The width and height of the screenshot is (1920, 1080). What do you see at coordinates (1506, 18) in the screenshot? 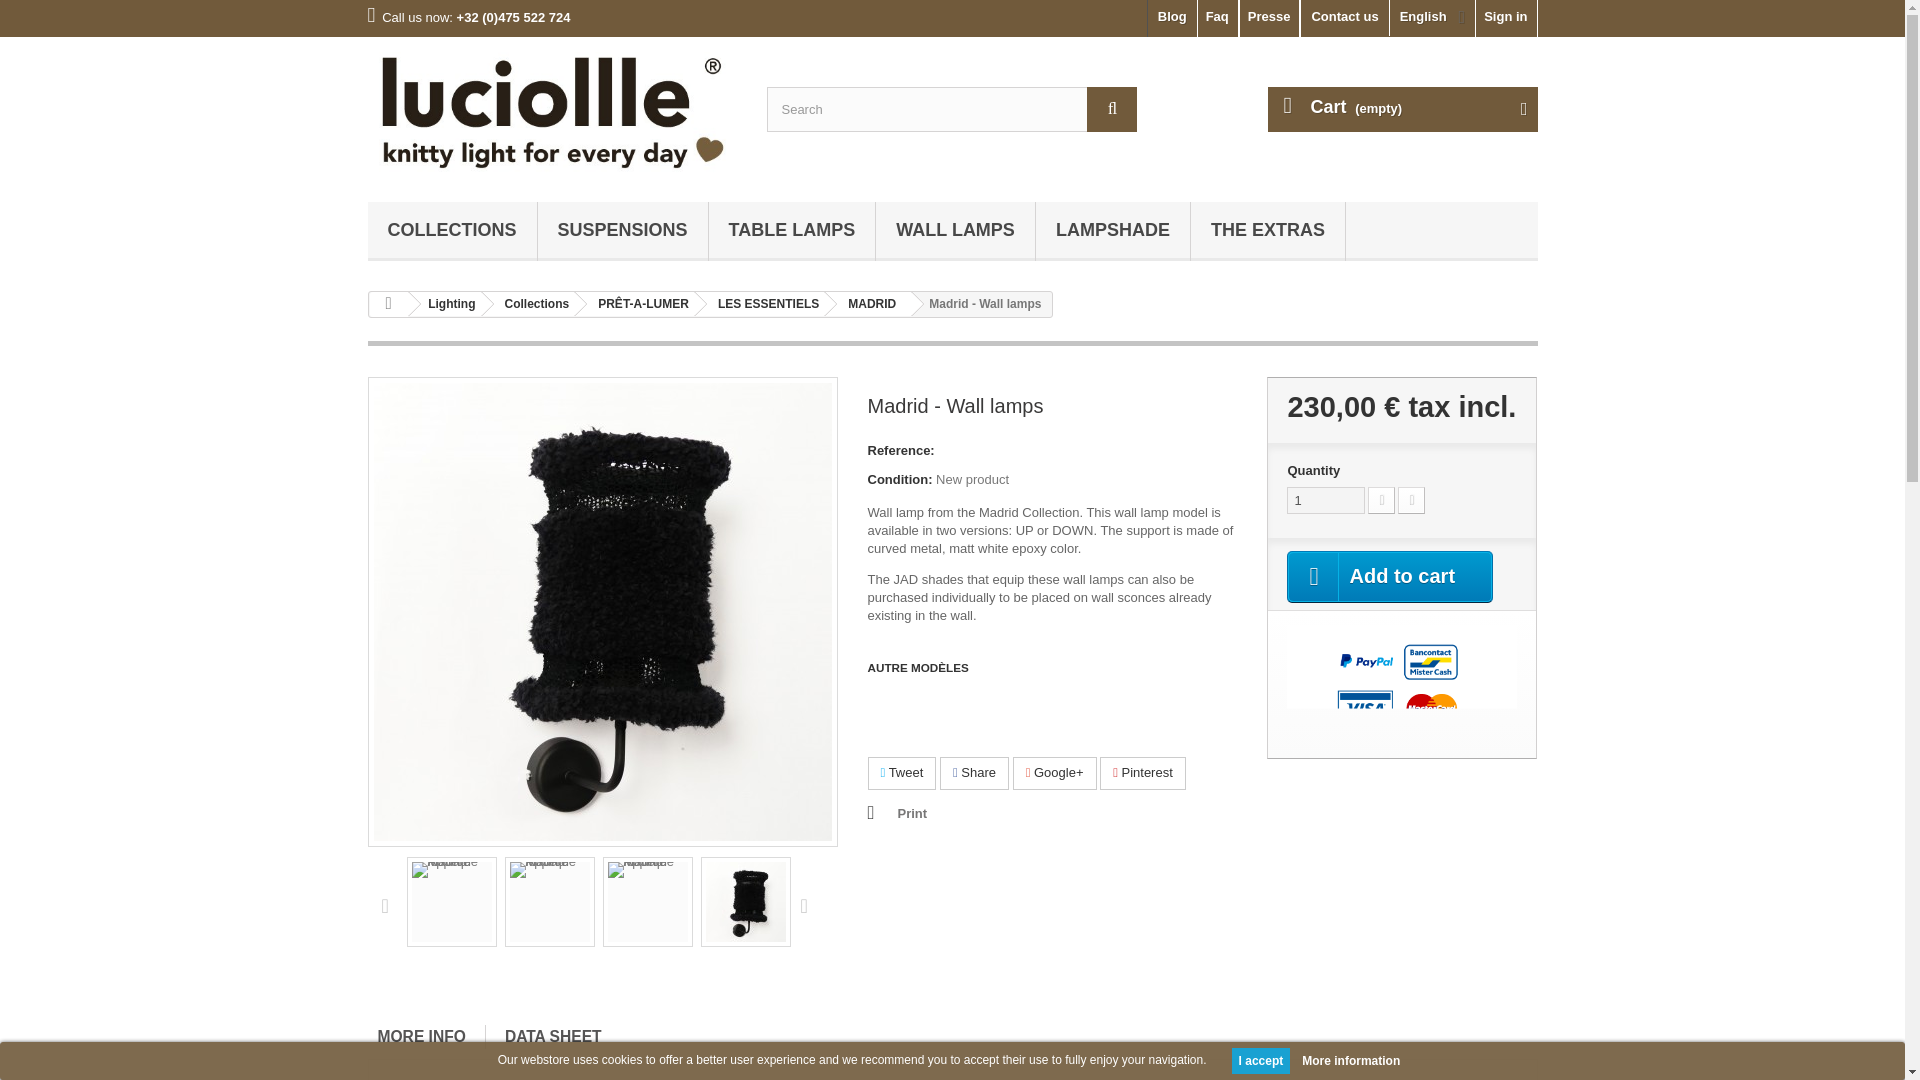
I see `Sign in` at bounding box center [1506, 18].